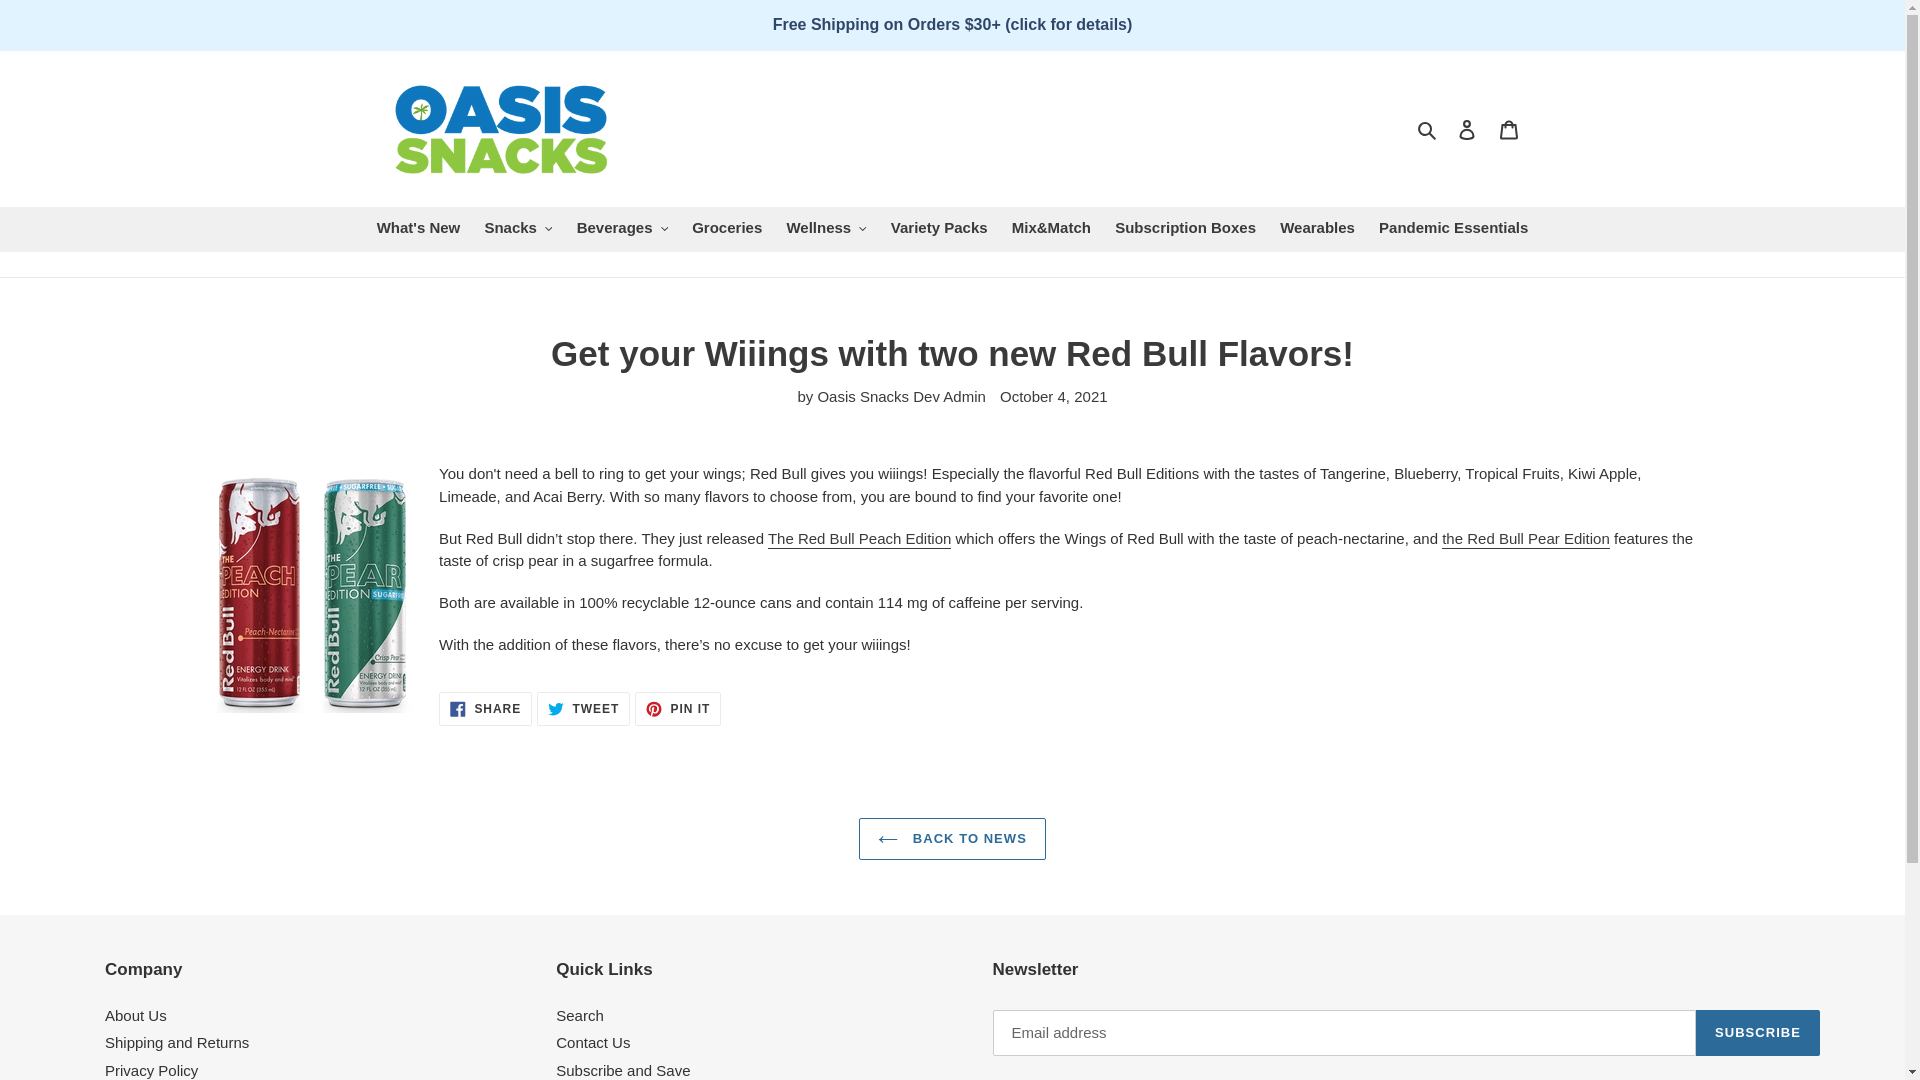 The width and height of the screenshot is (1920, 1080). Describe the element at coordinates (1428, 128) in the screenshot. I see `Search` at that location.